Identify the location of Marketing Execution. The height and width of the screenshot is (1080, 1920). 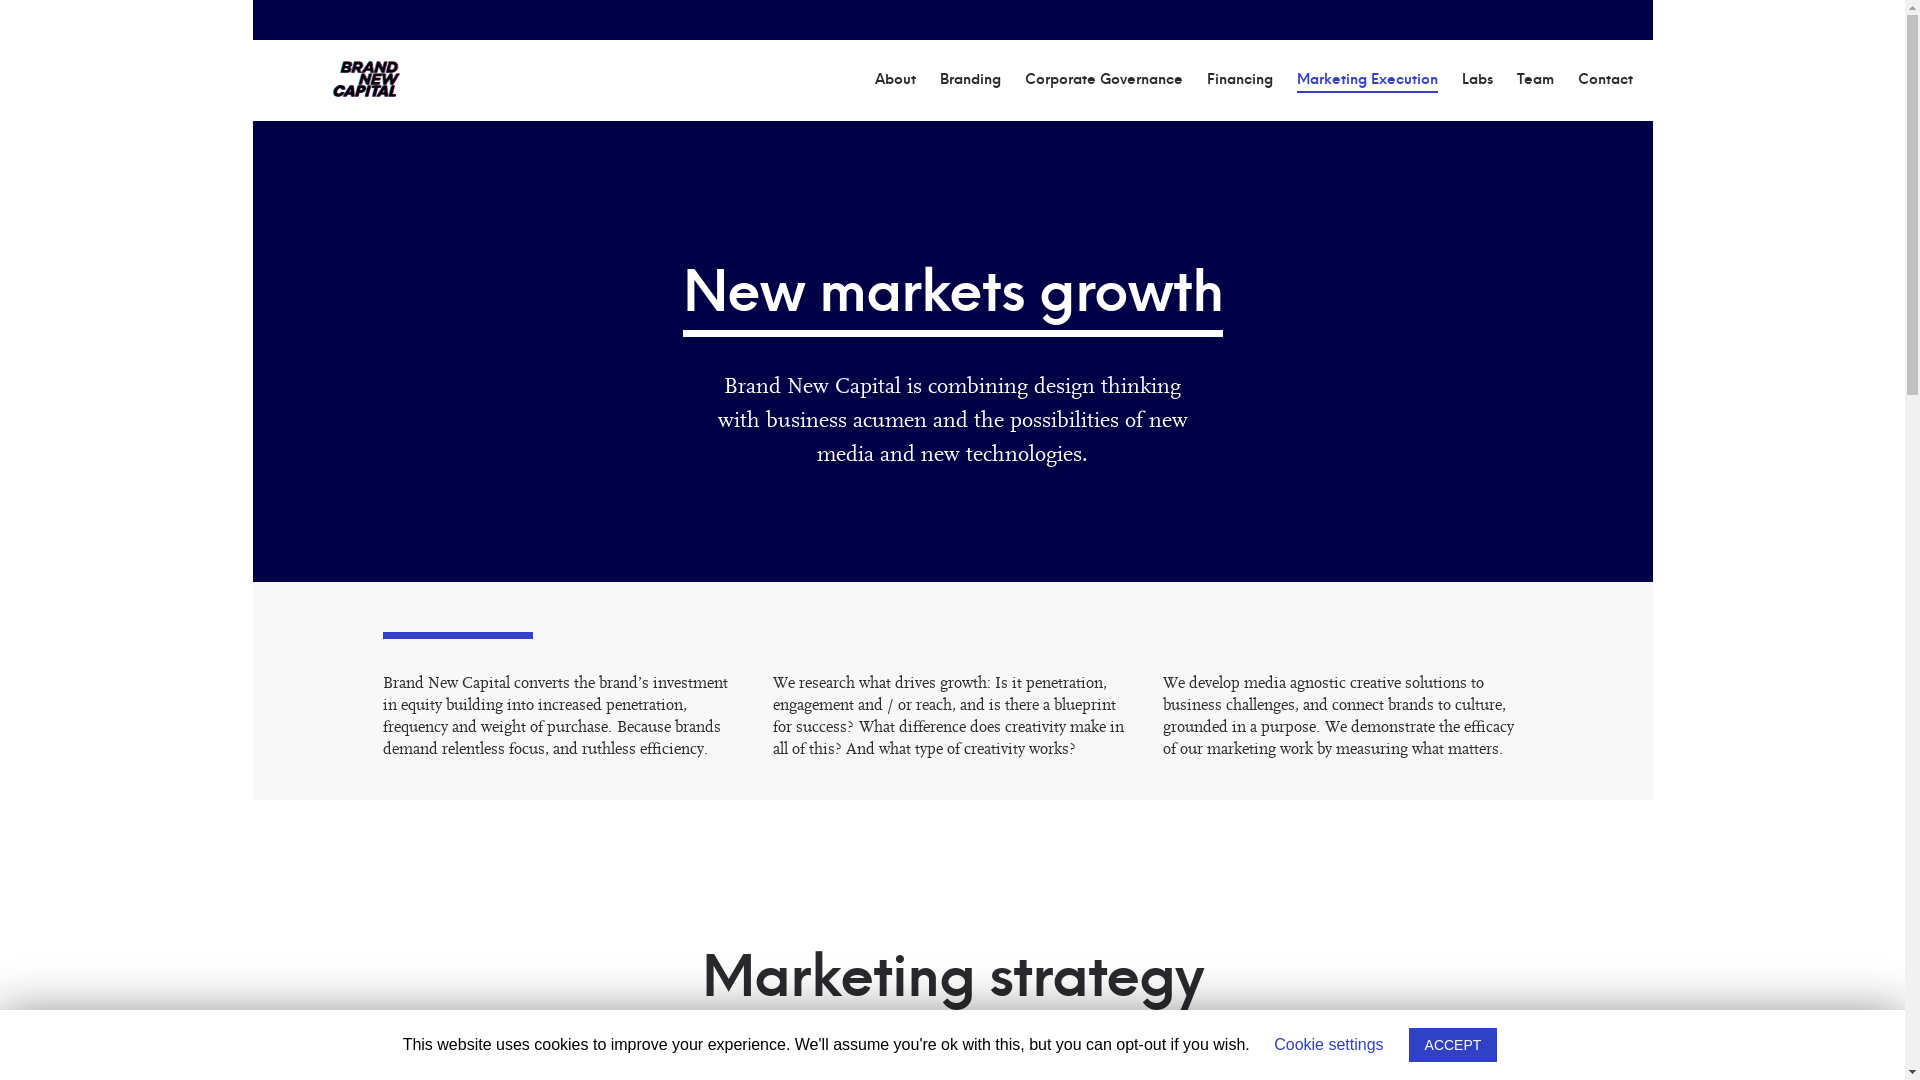
(1366, 82).